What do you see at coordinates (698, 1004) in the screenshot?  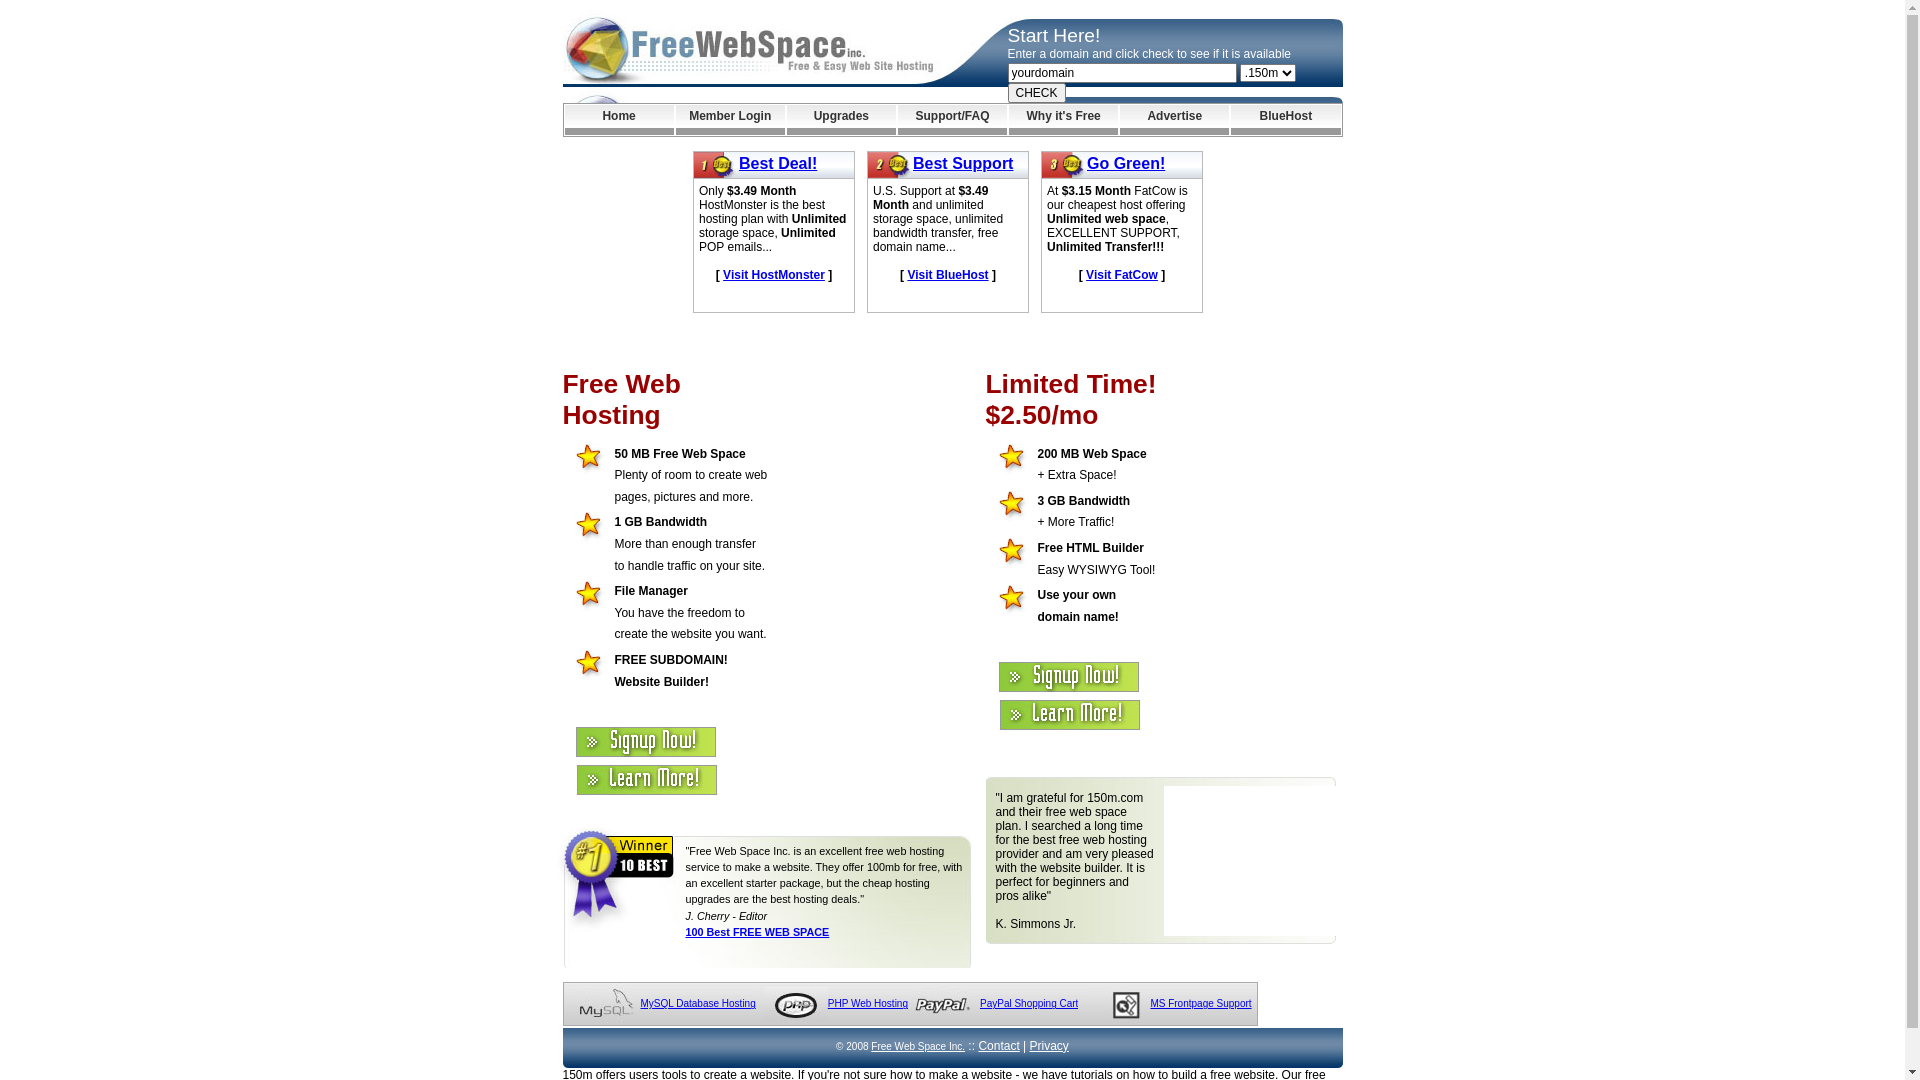 I see `MySQL Database Hosting` at bounding box center [698, 1004].